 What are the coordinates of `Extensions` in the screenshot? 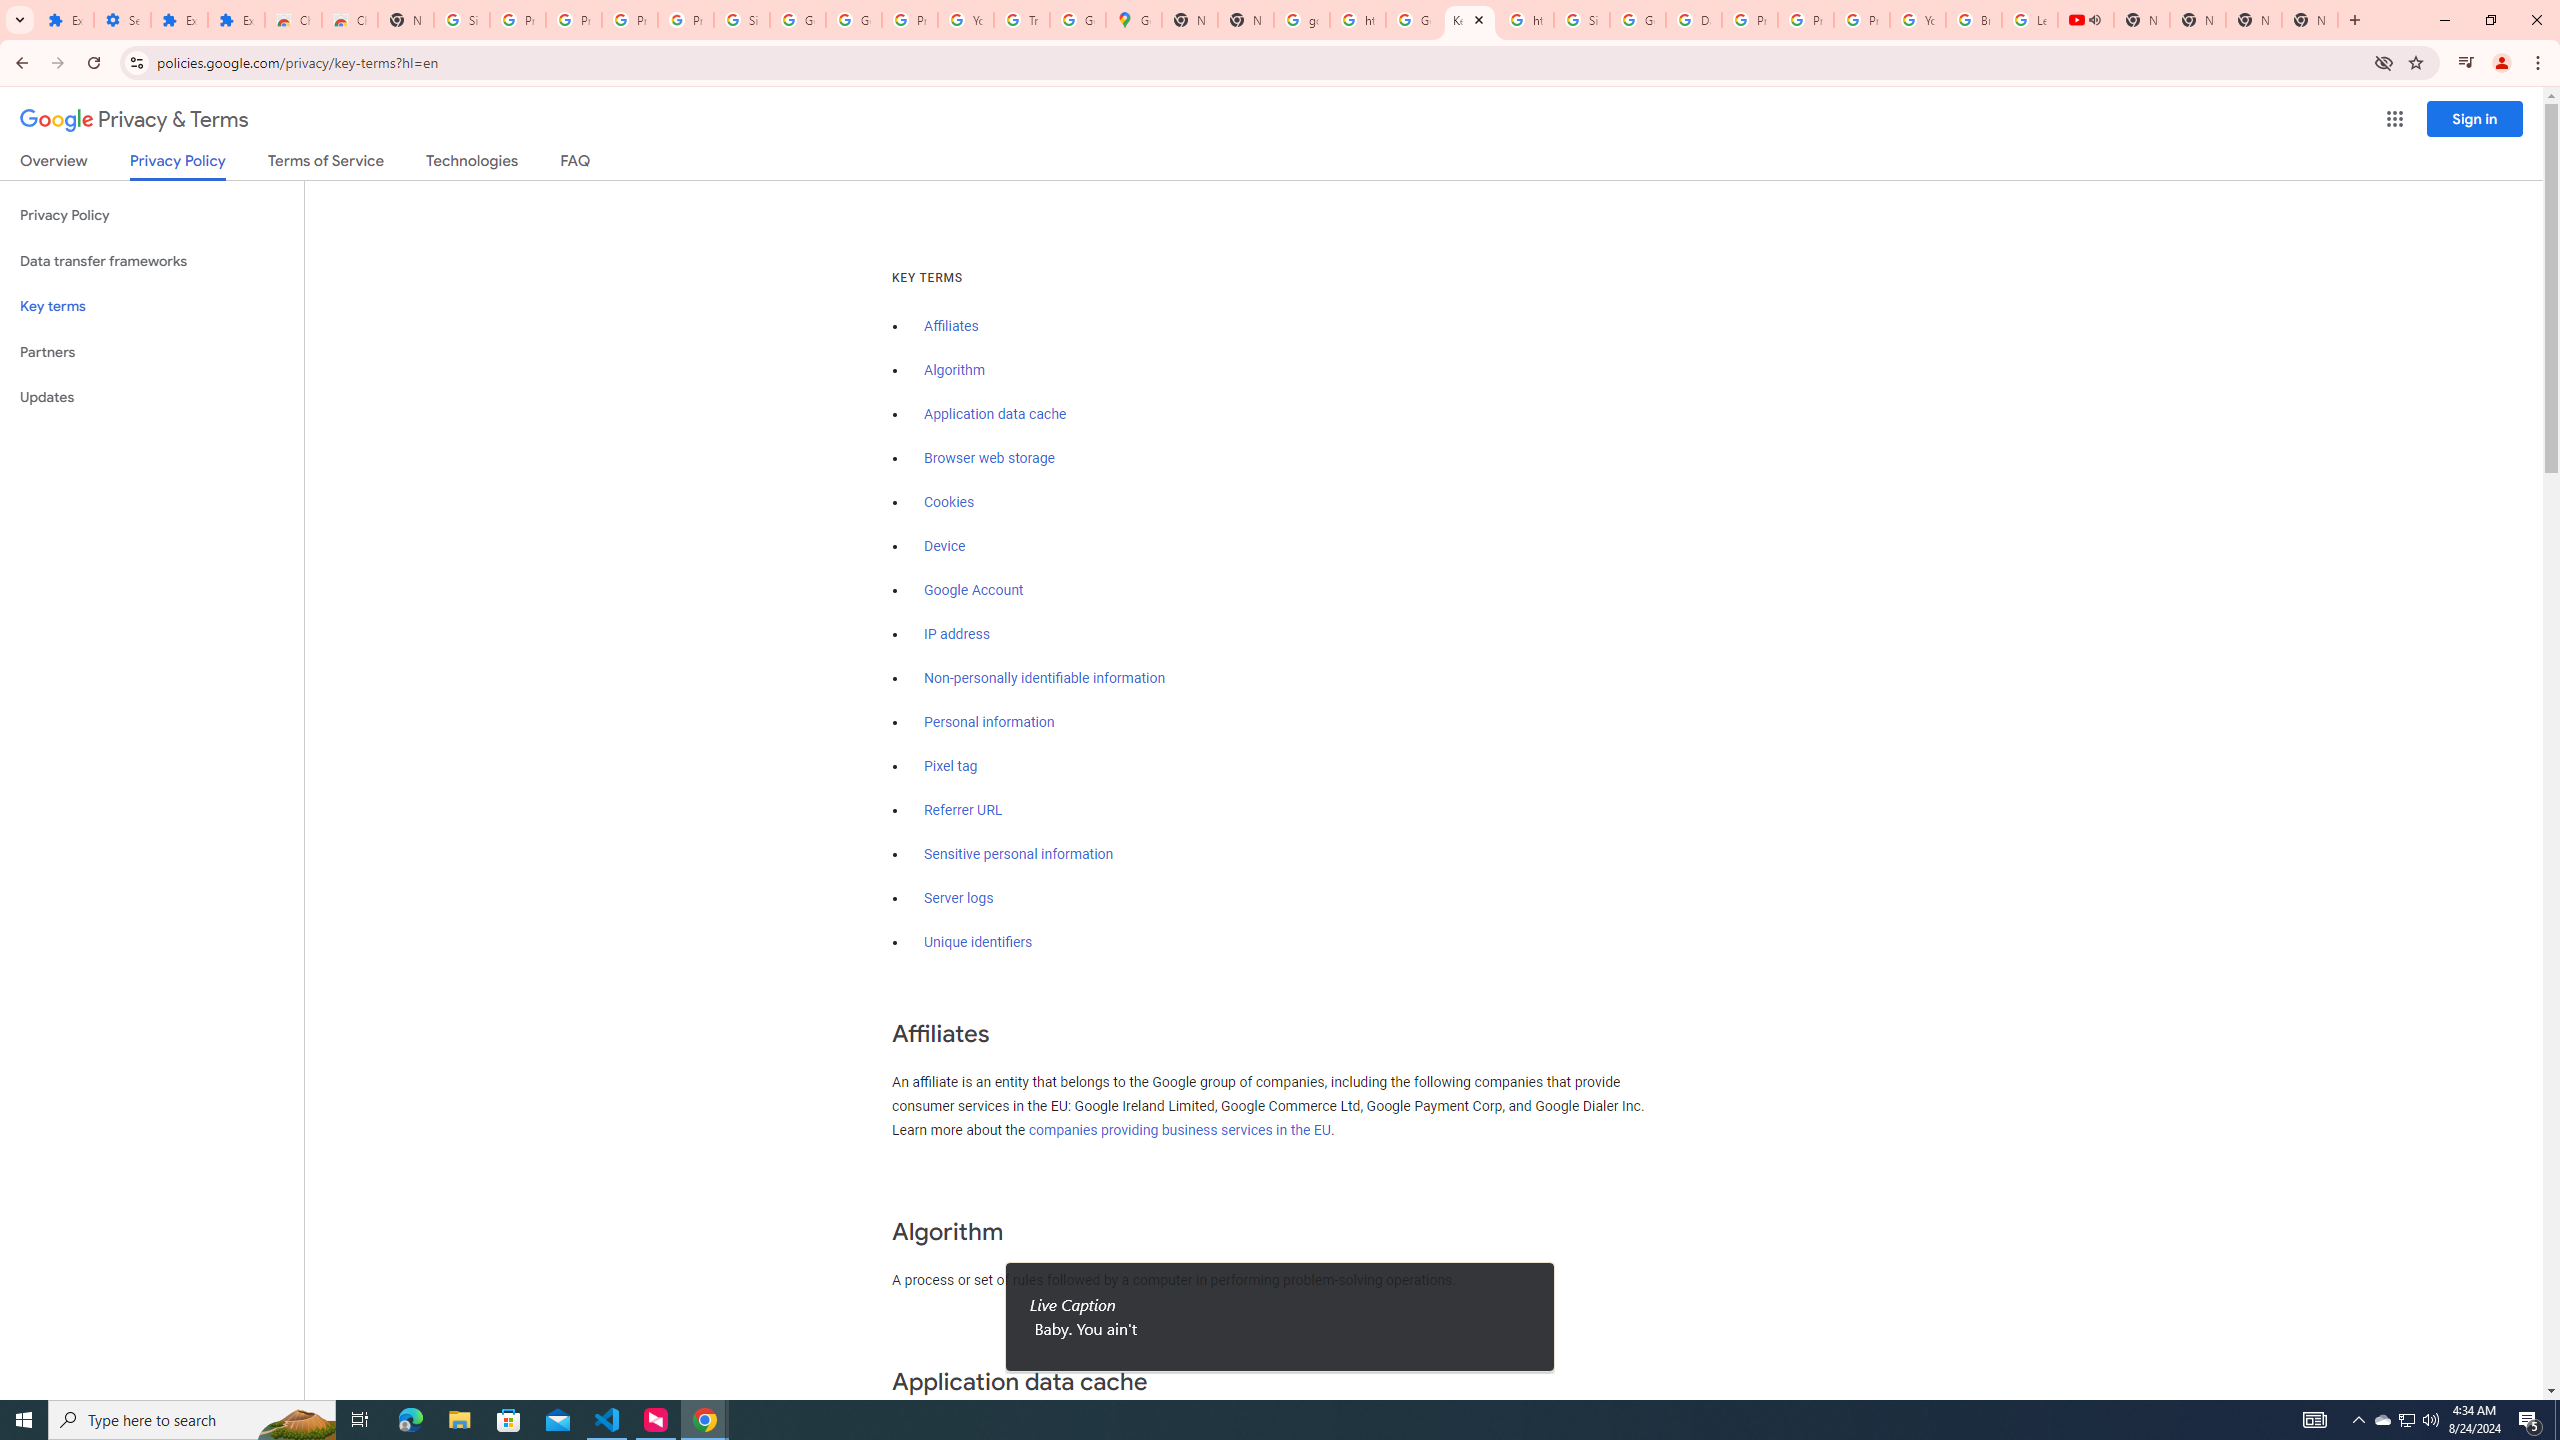 It's located at (65, 20).